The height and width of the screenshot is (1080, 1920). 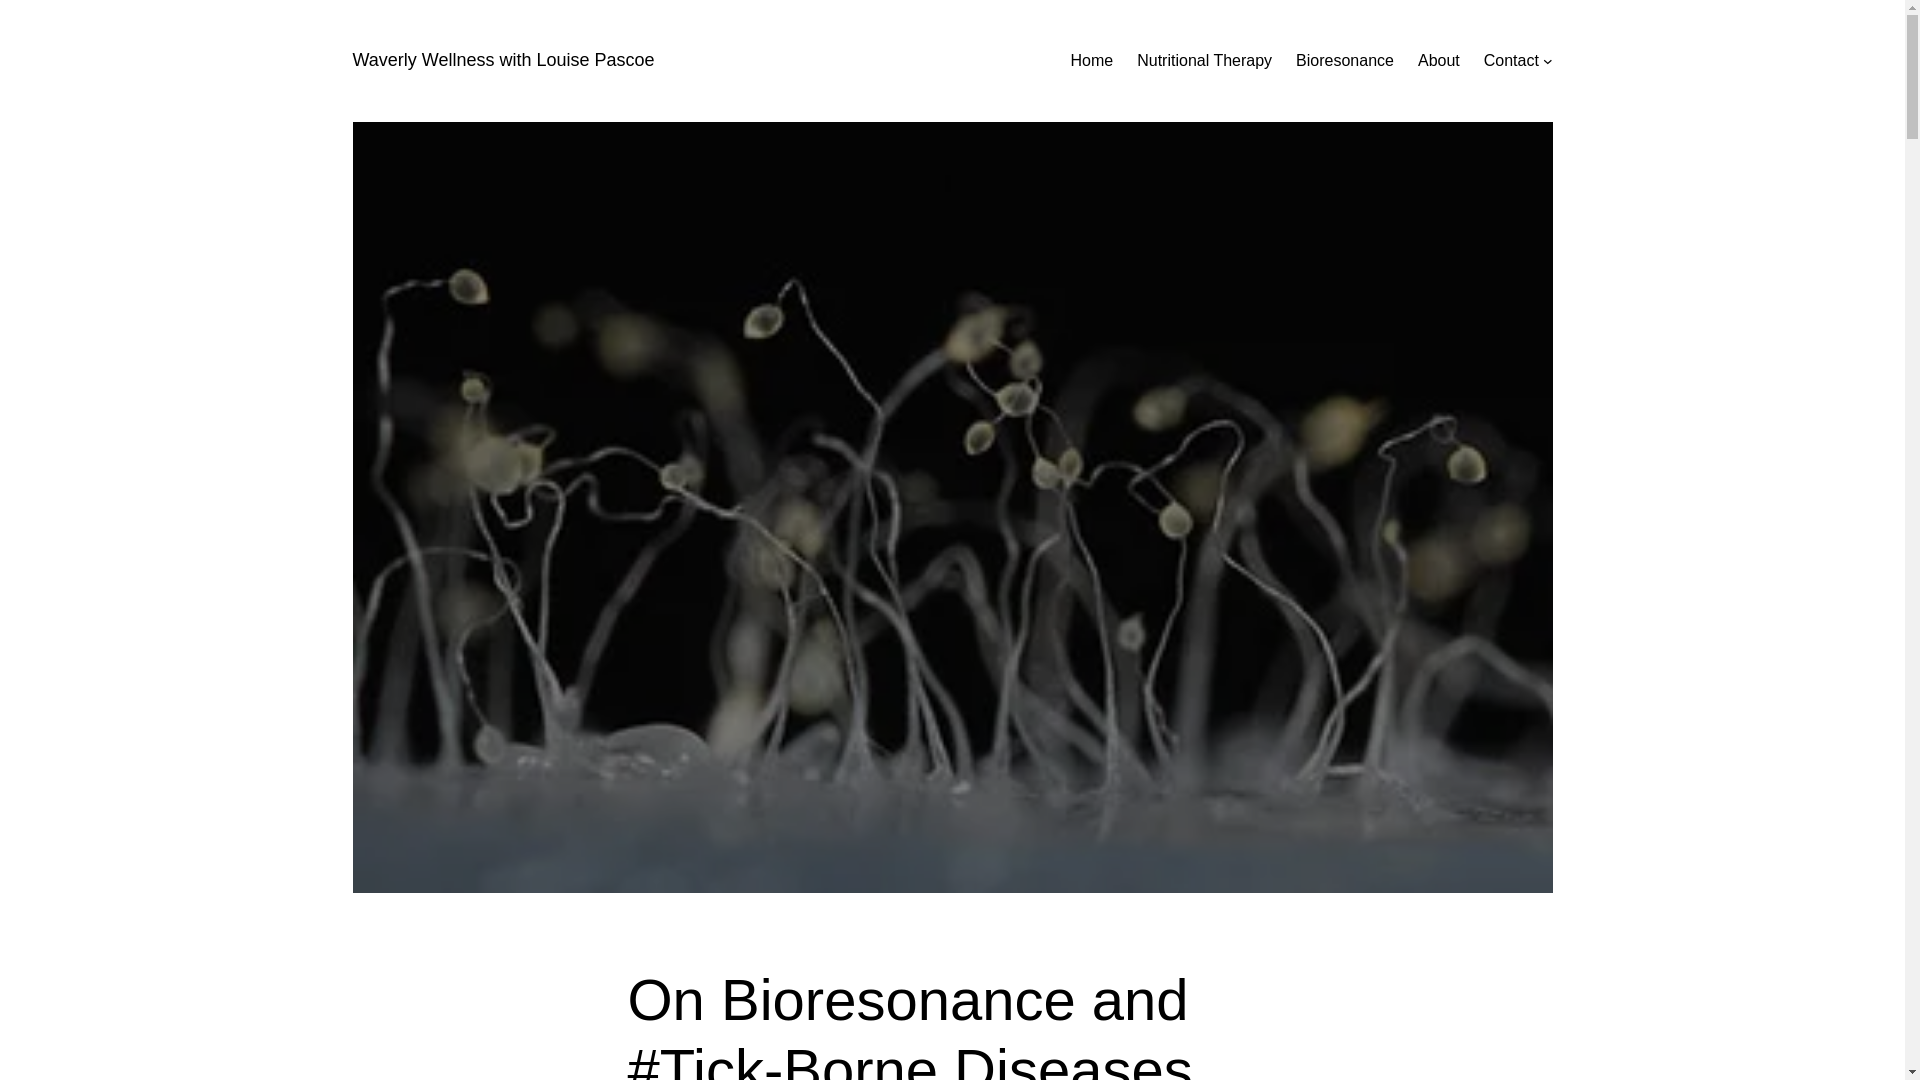 I want to click on Nutritional Therapy, so click(x=1204, y=60).